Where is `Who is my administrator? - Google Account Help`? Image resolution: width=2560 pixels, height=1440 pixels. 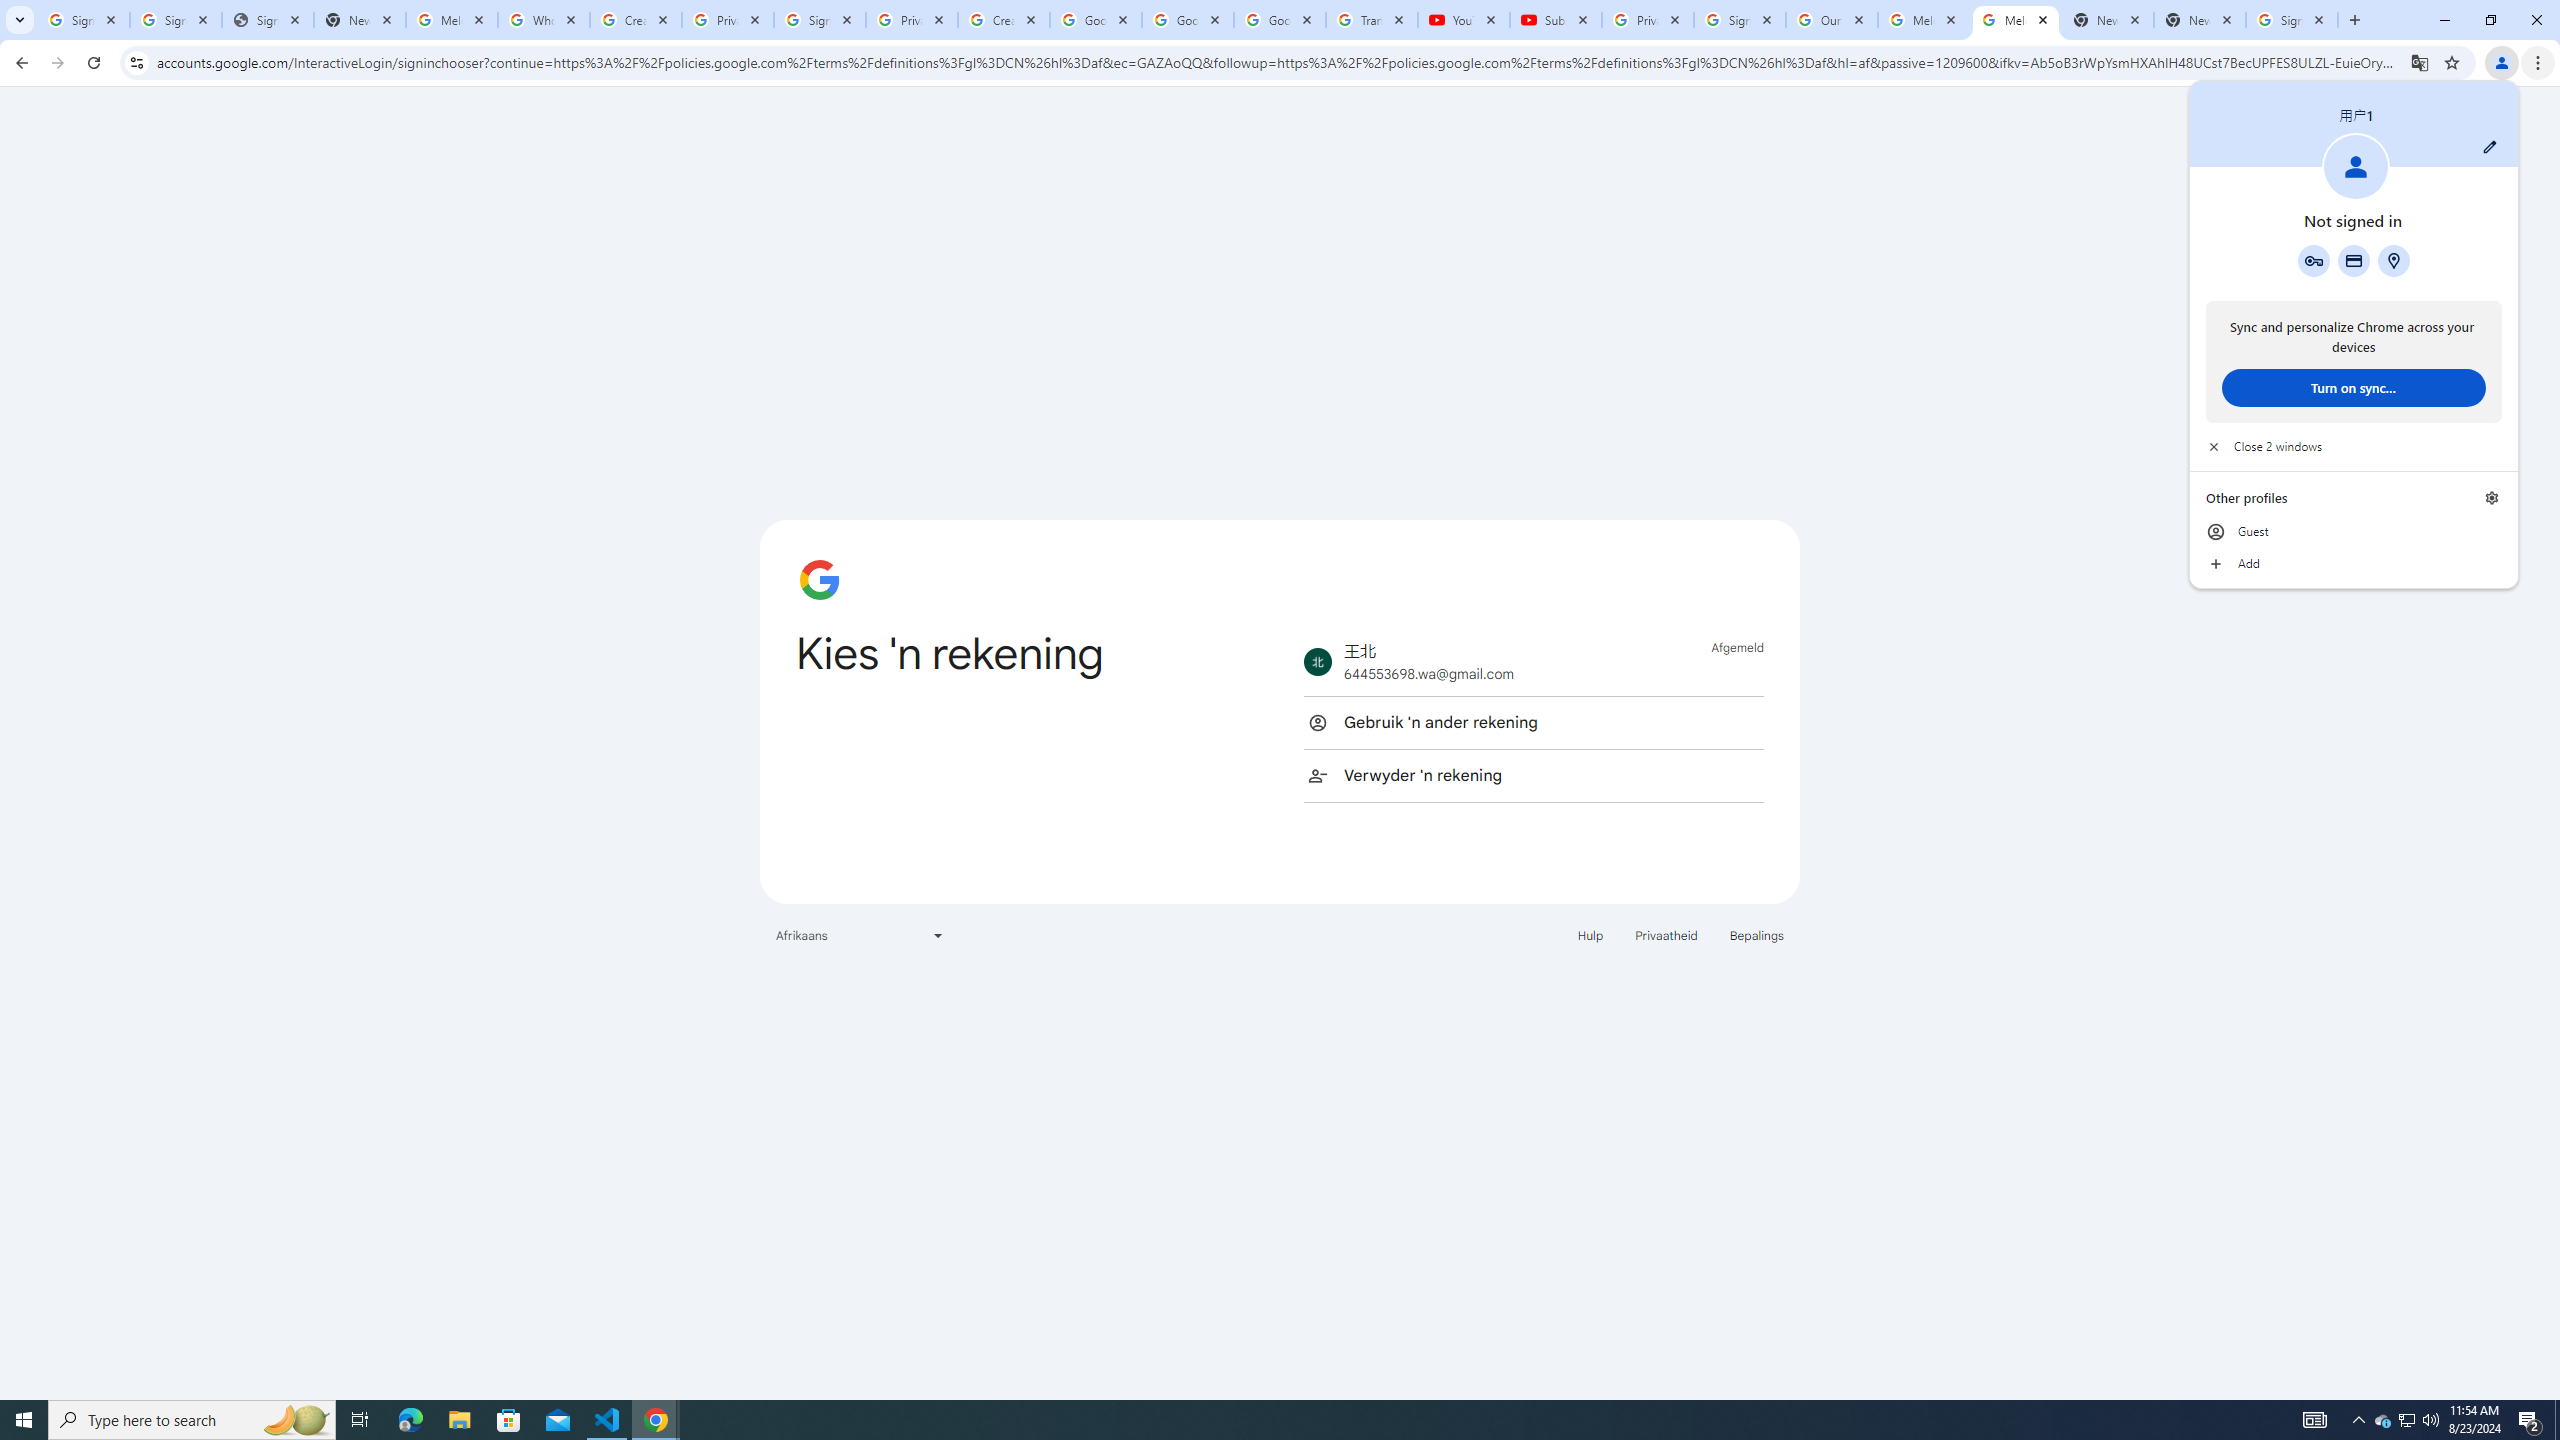 Who is my administrator? - Google Account Help is located at coordinates (544, 20).